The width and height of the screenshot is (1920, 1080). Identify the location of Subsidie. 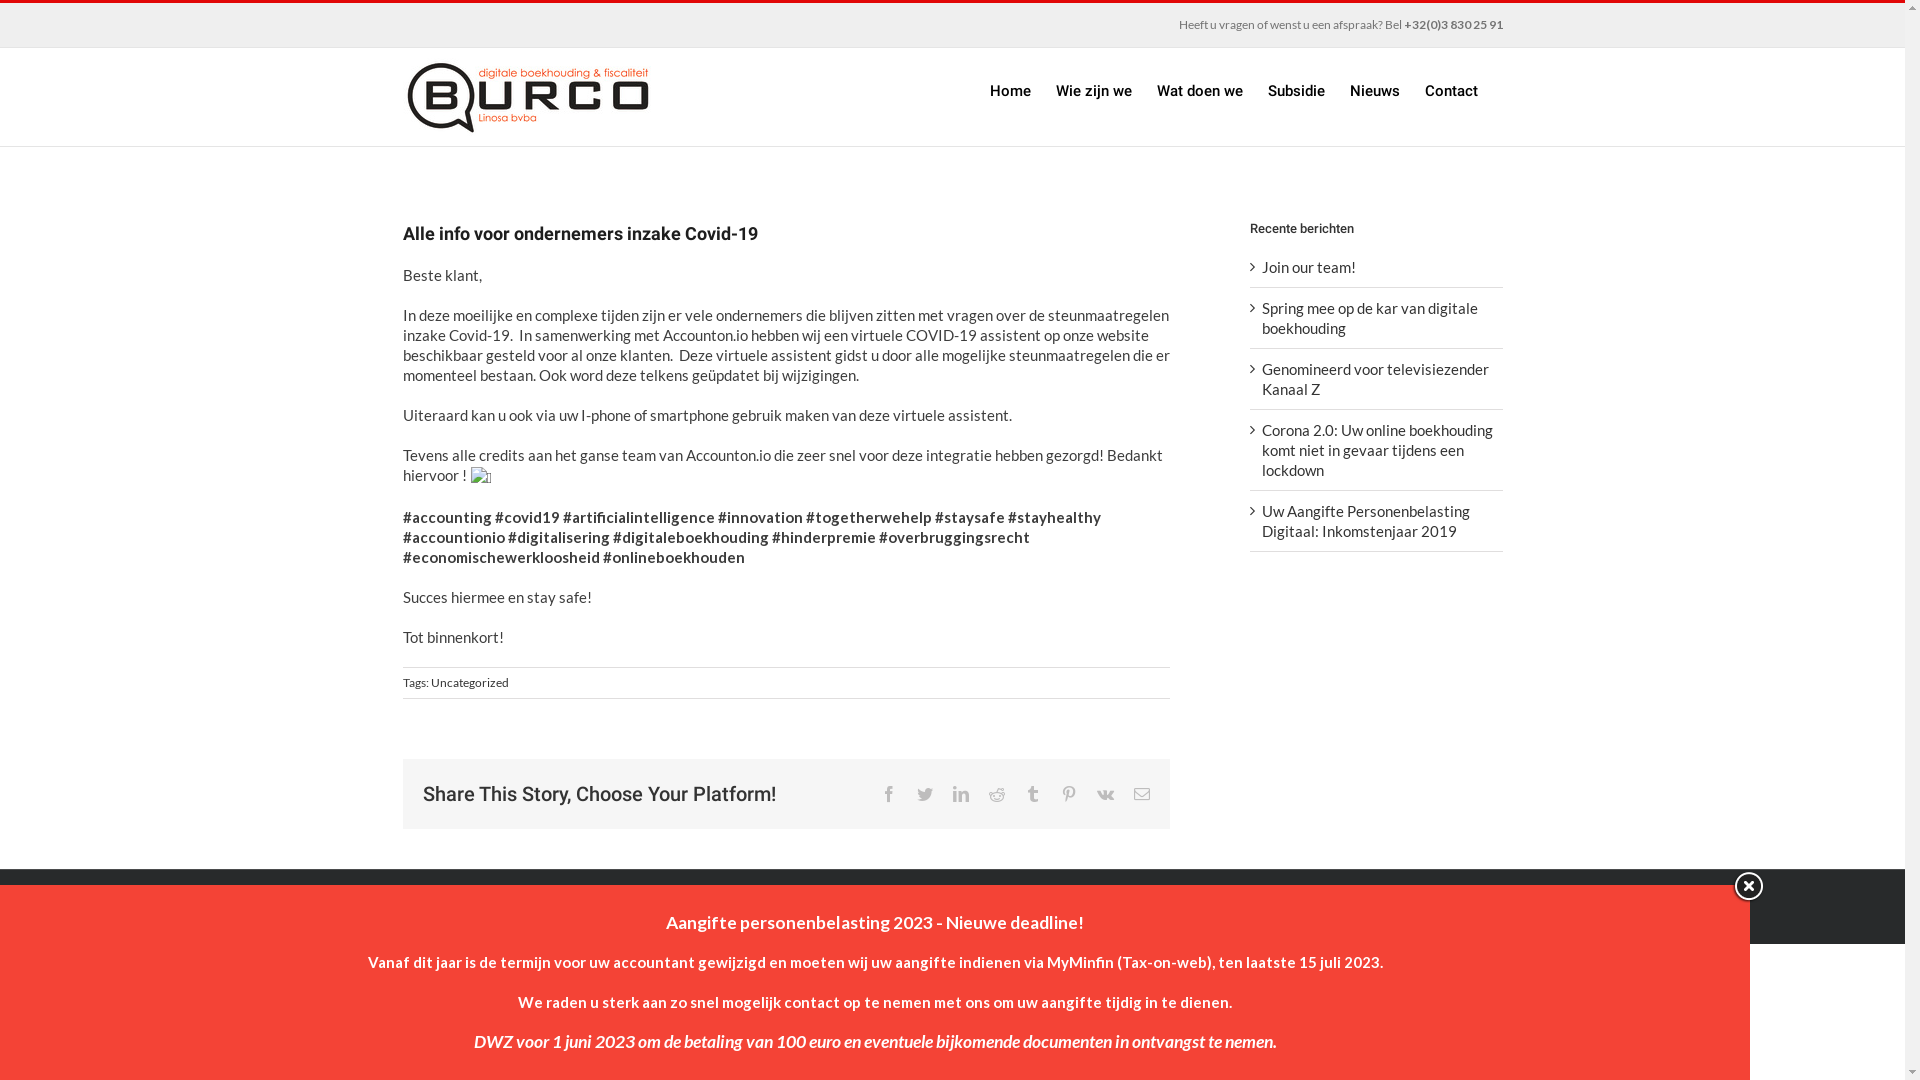
(1296, 90).